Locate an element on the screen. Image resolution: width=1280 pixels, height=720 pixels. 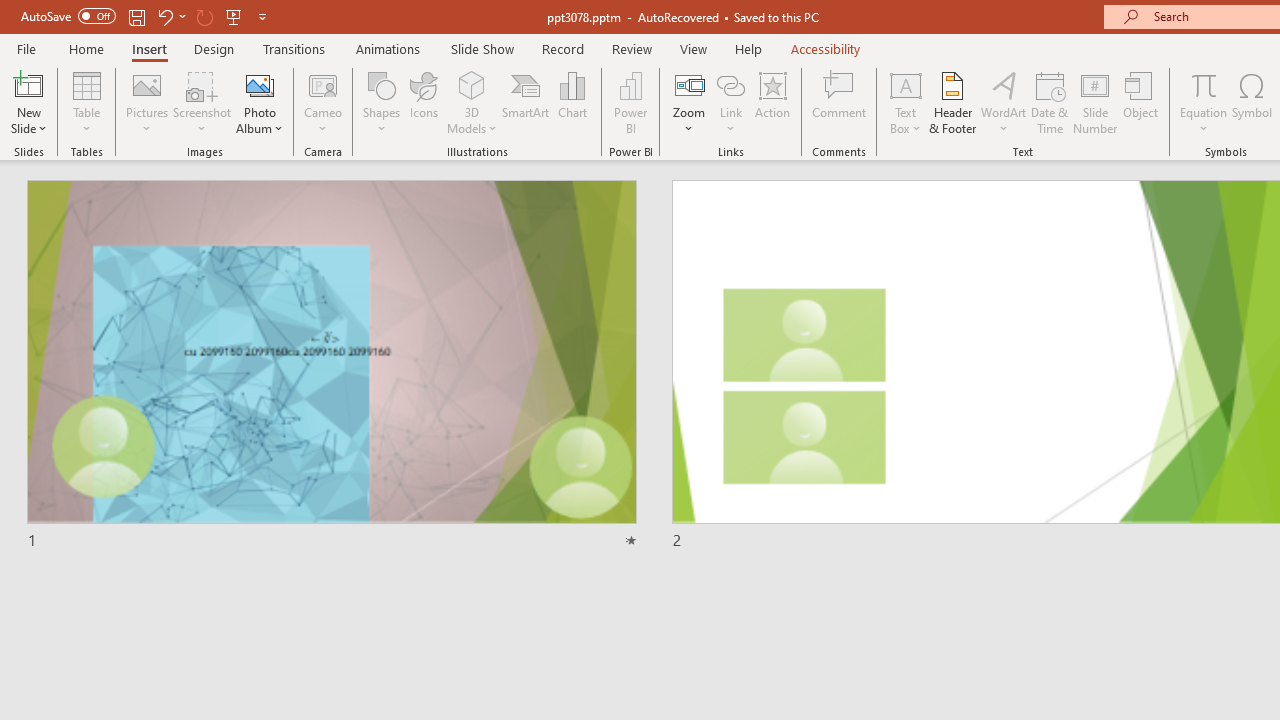
Link is located at coordinates (731, 84).